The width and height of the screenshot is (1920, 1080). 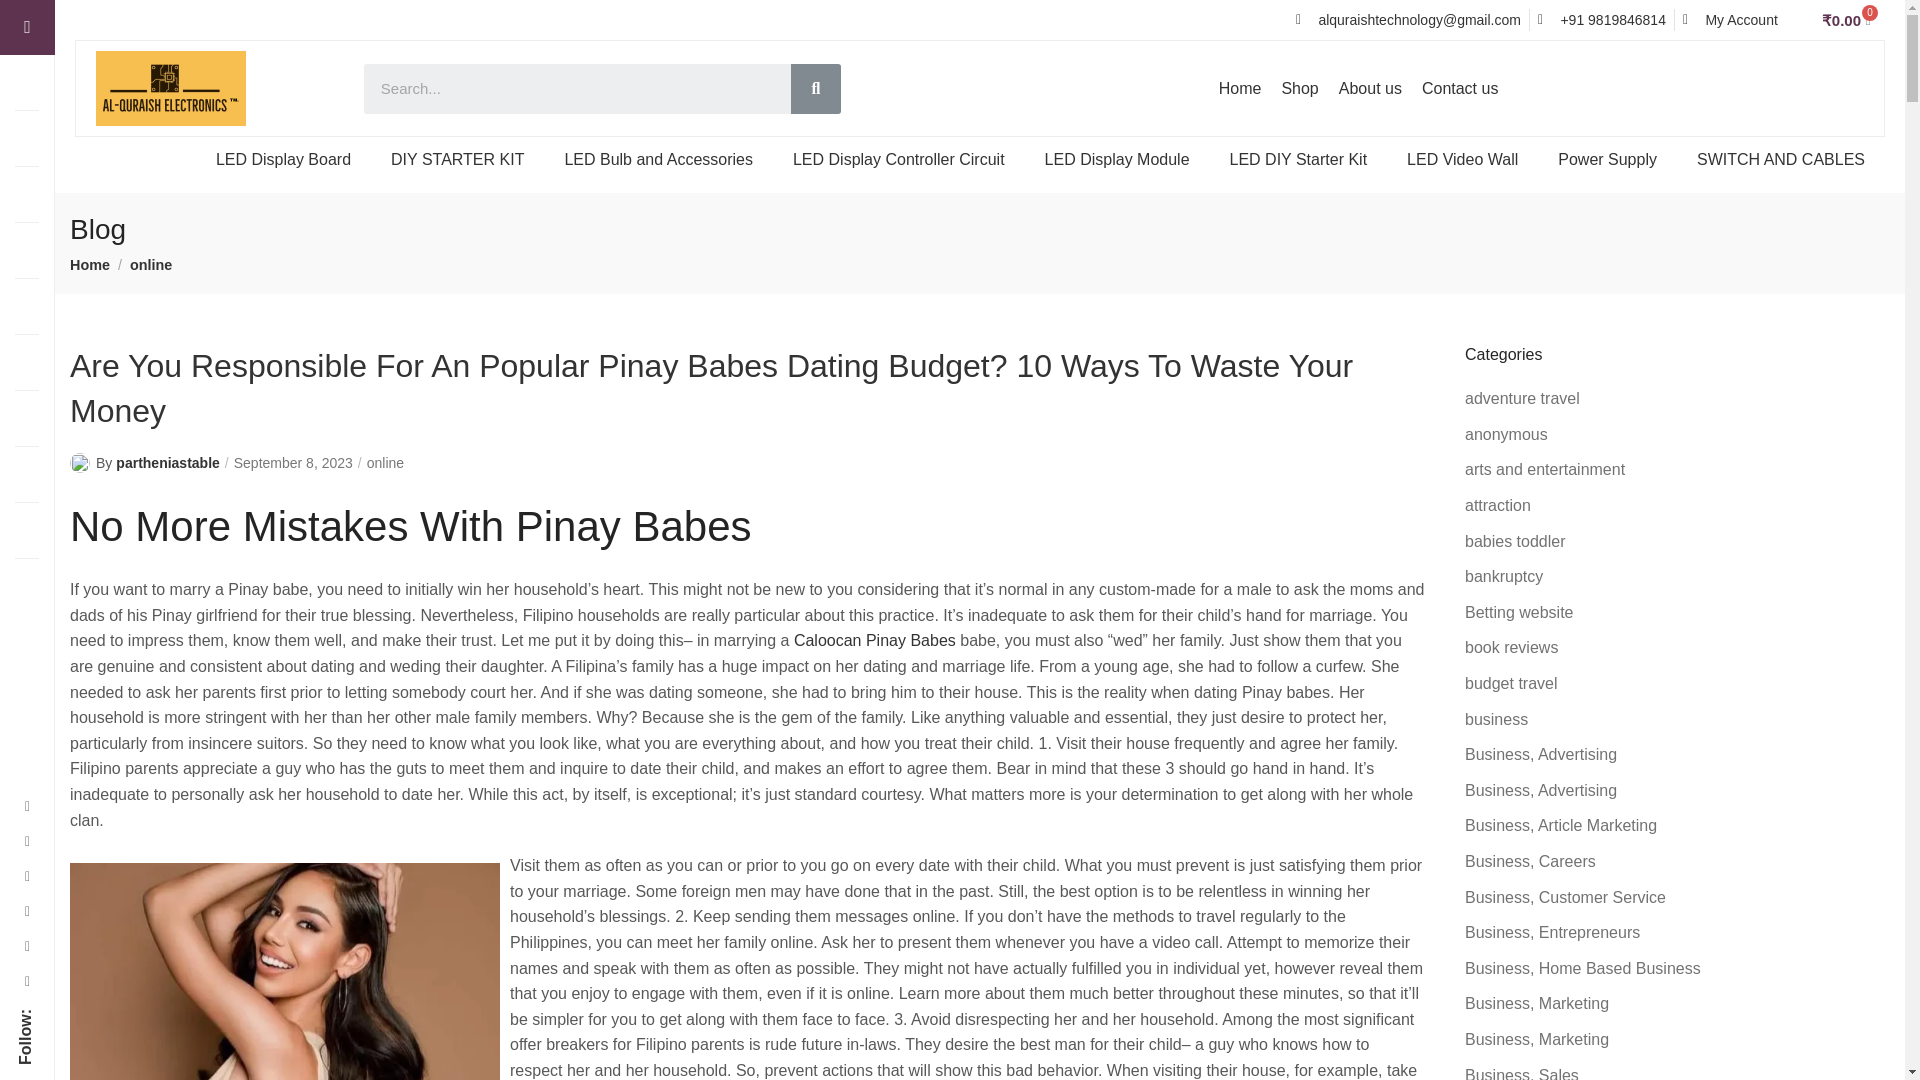 What do you see at coordinates (1370, 88) in the screenshot?
I see `About us` at bounding box center [1370, 88].